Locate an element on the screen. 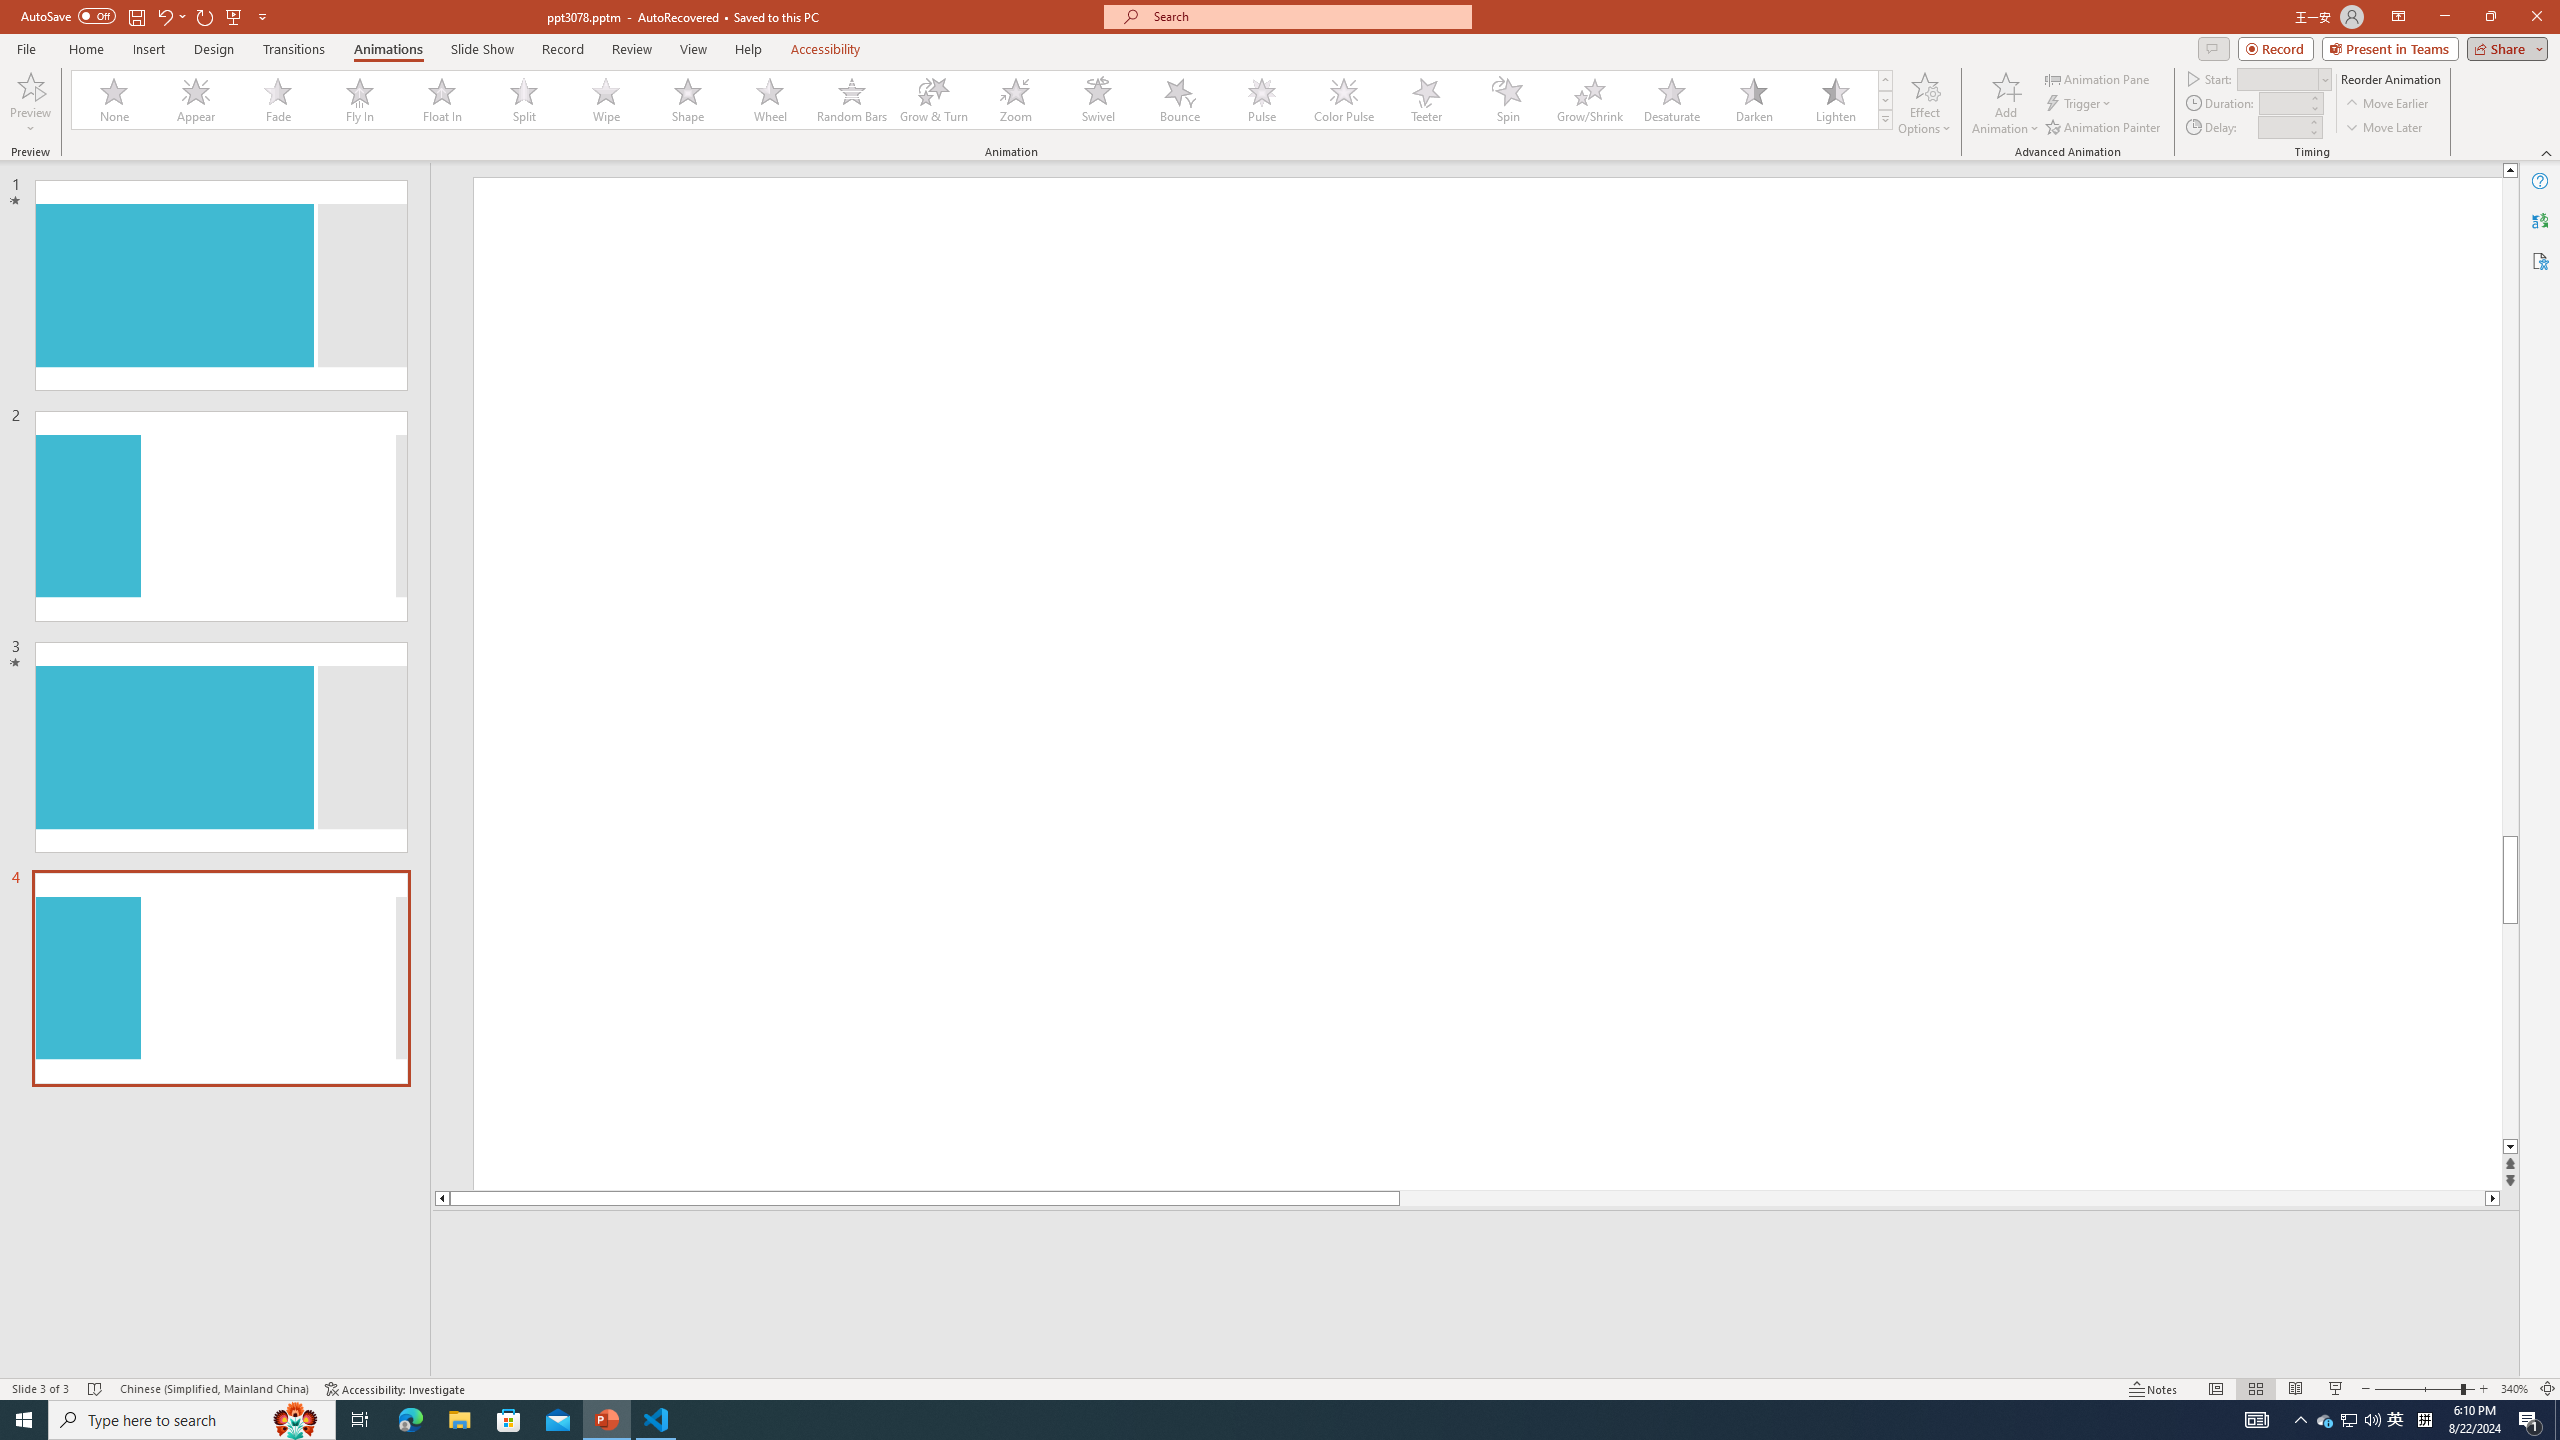 The width and height of the screenshot is (2560, 1440). More Options is located at coordinates (30, 121).